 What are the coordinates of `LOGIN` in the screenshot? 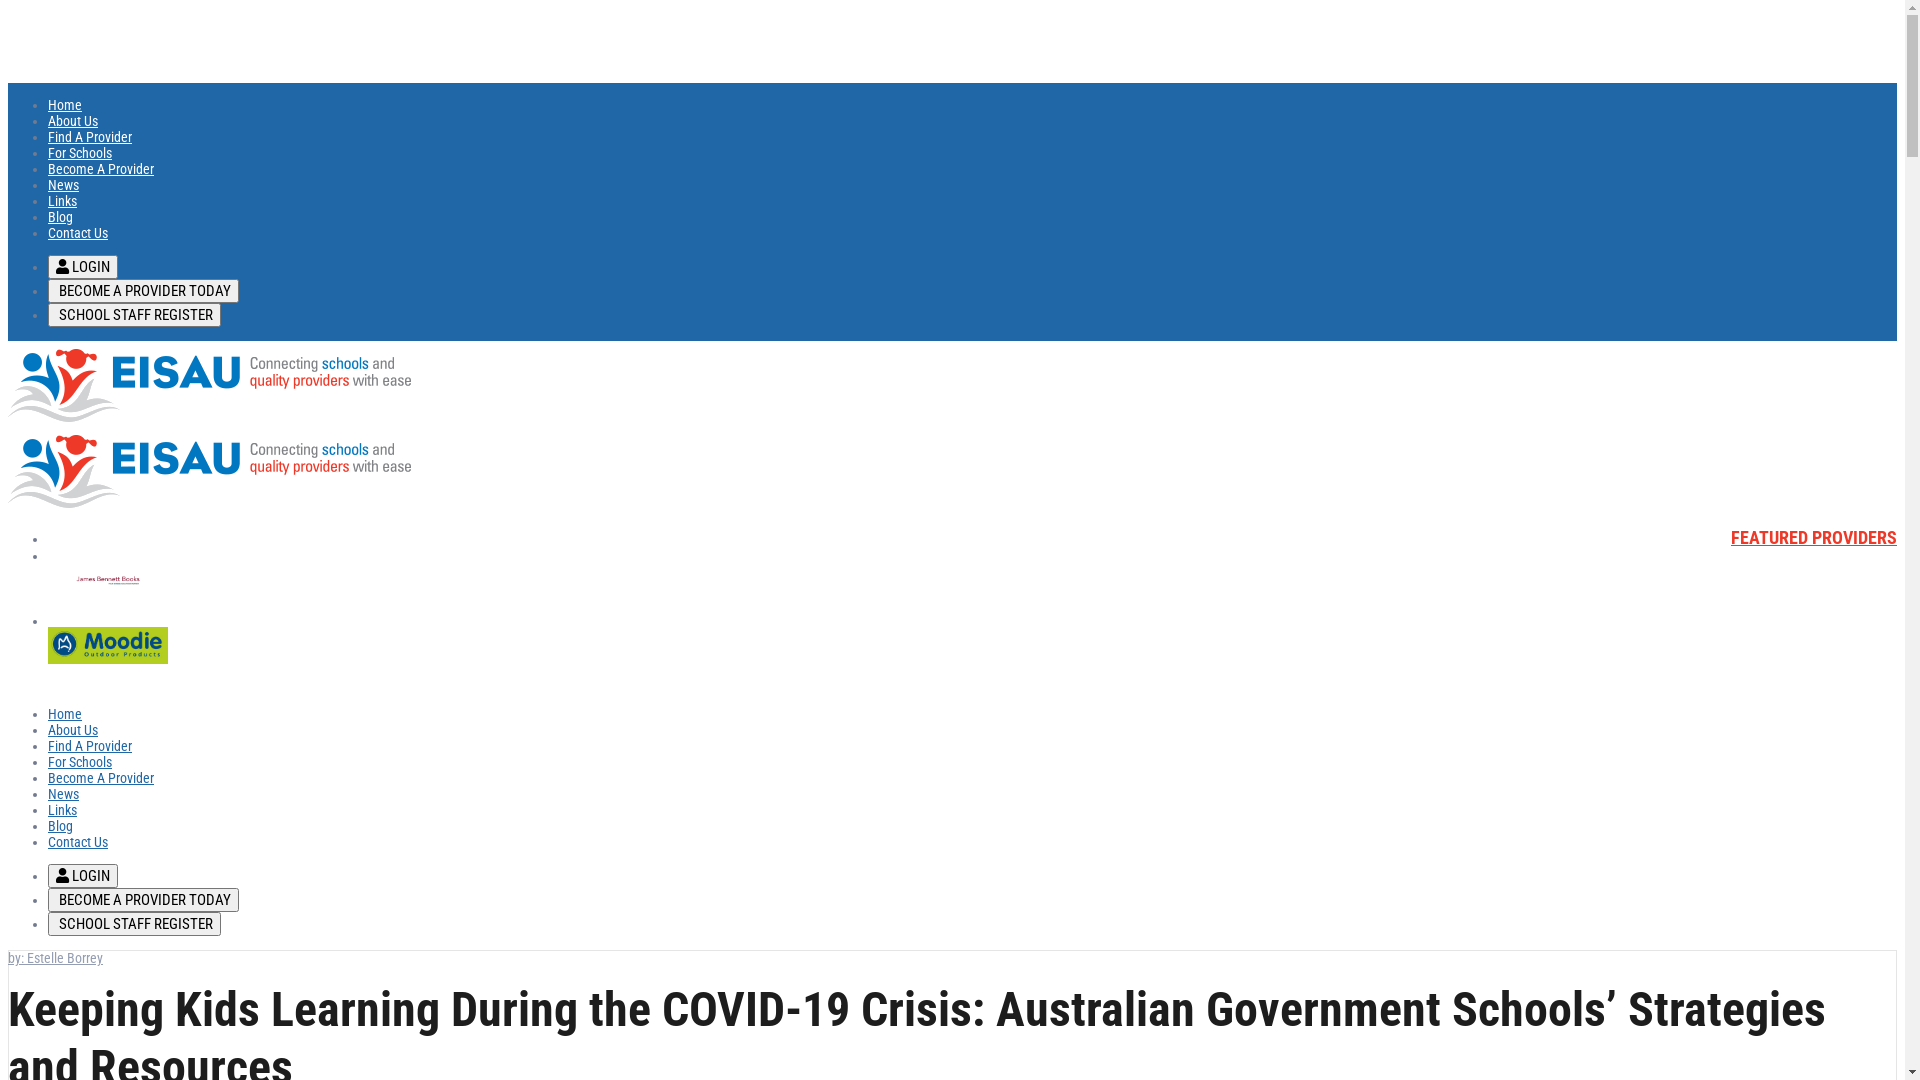 It's located at (83, 267).